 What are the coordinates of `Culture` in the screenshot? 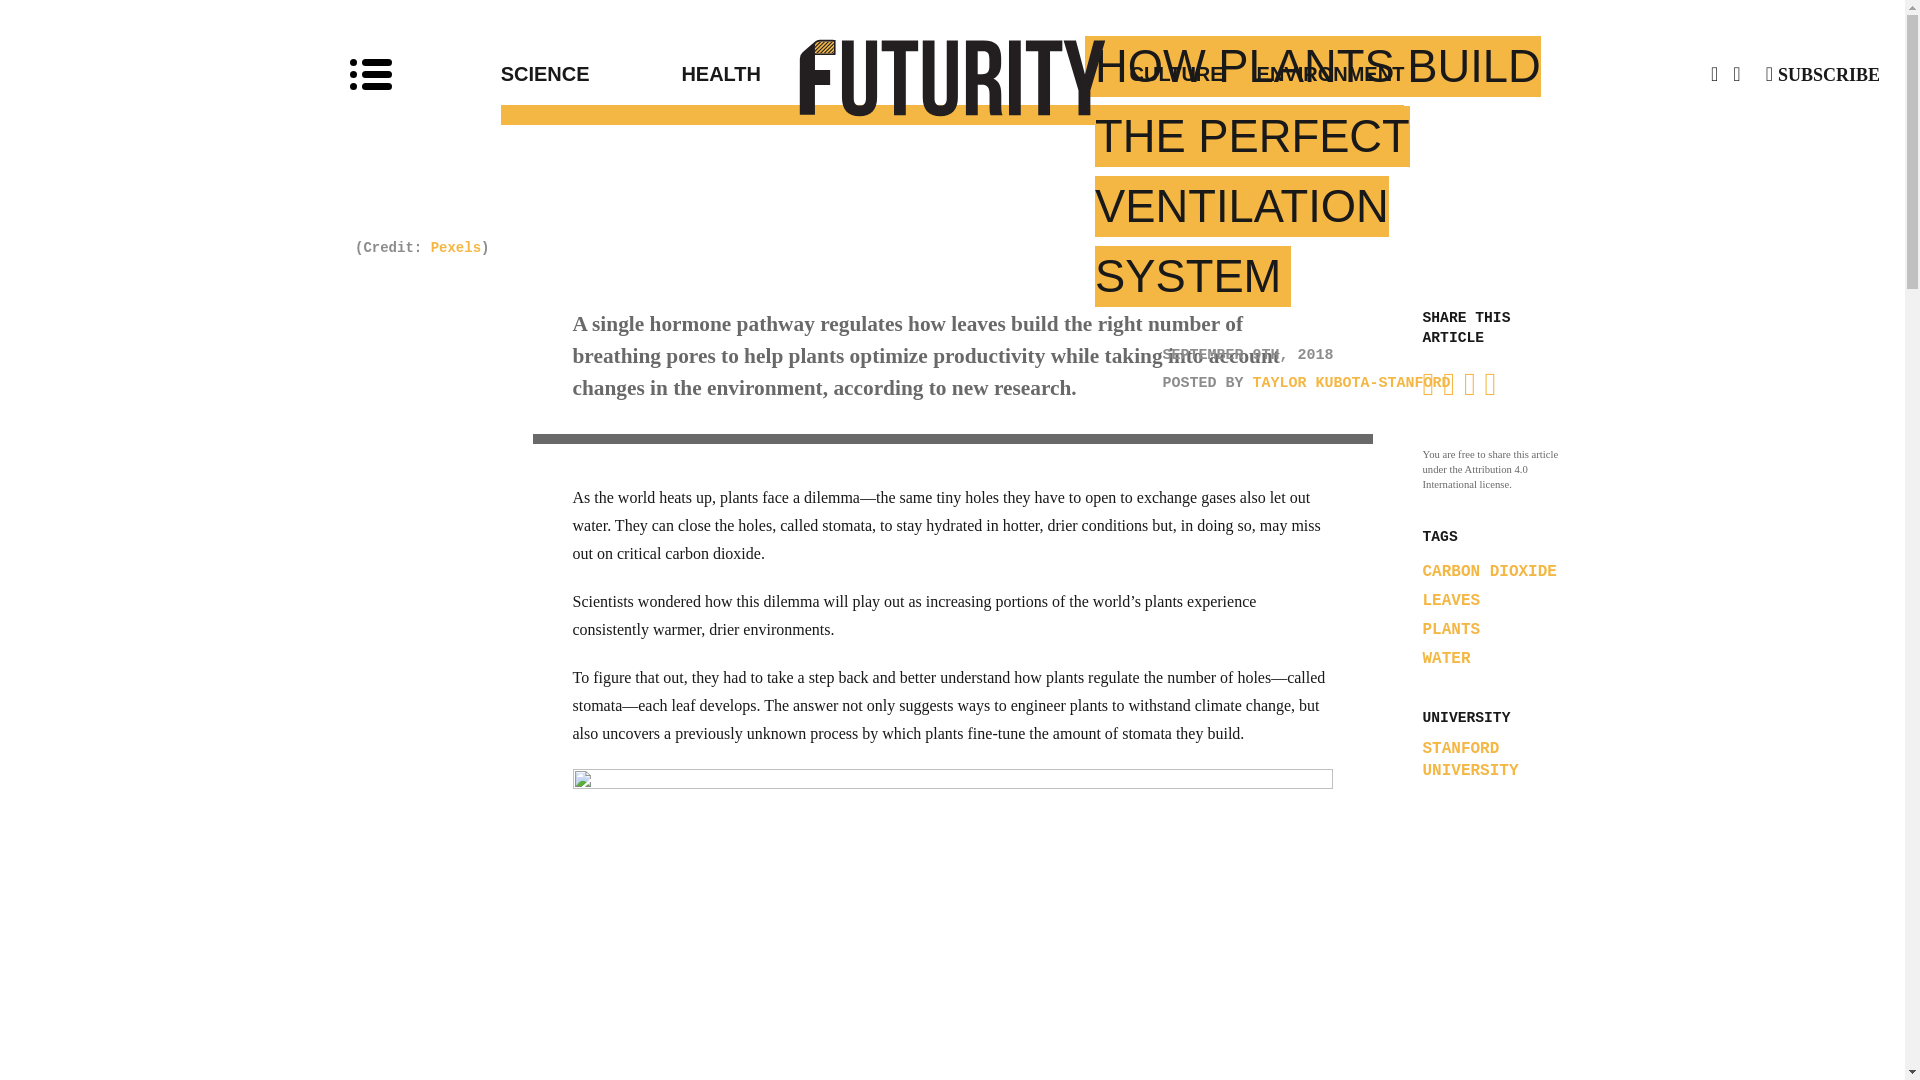 It's located at (1088, 74).